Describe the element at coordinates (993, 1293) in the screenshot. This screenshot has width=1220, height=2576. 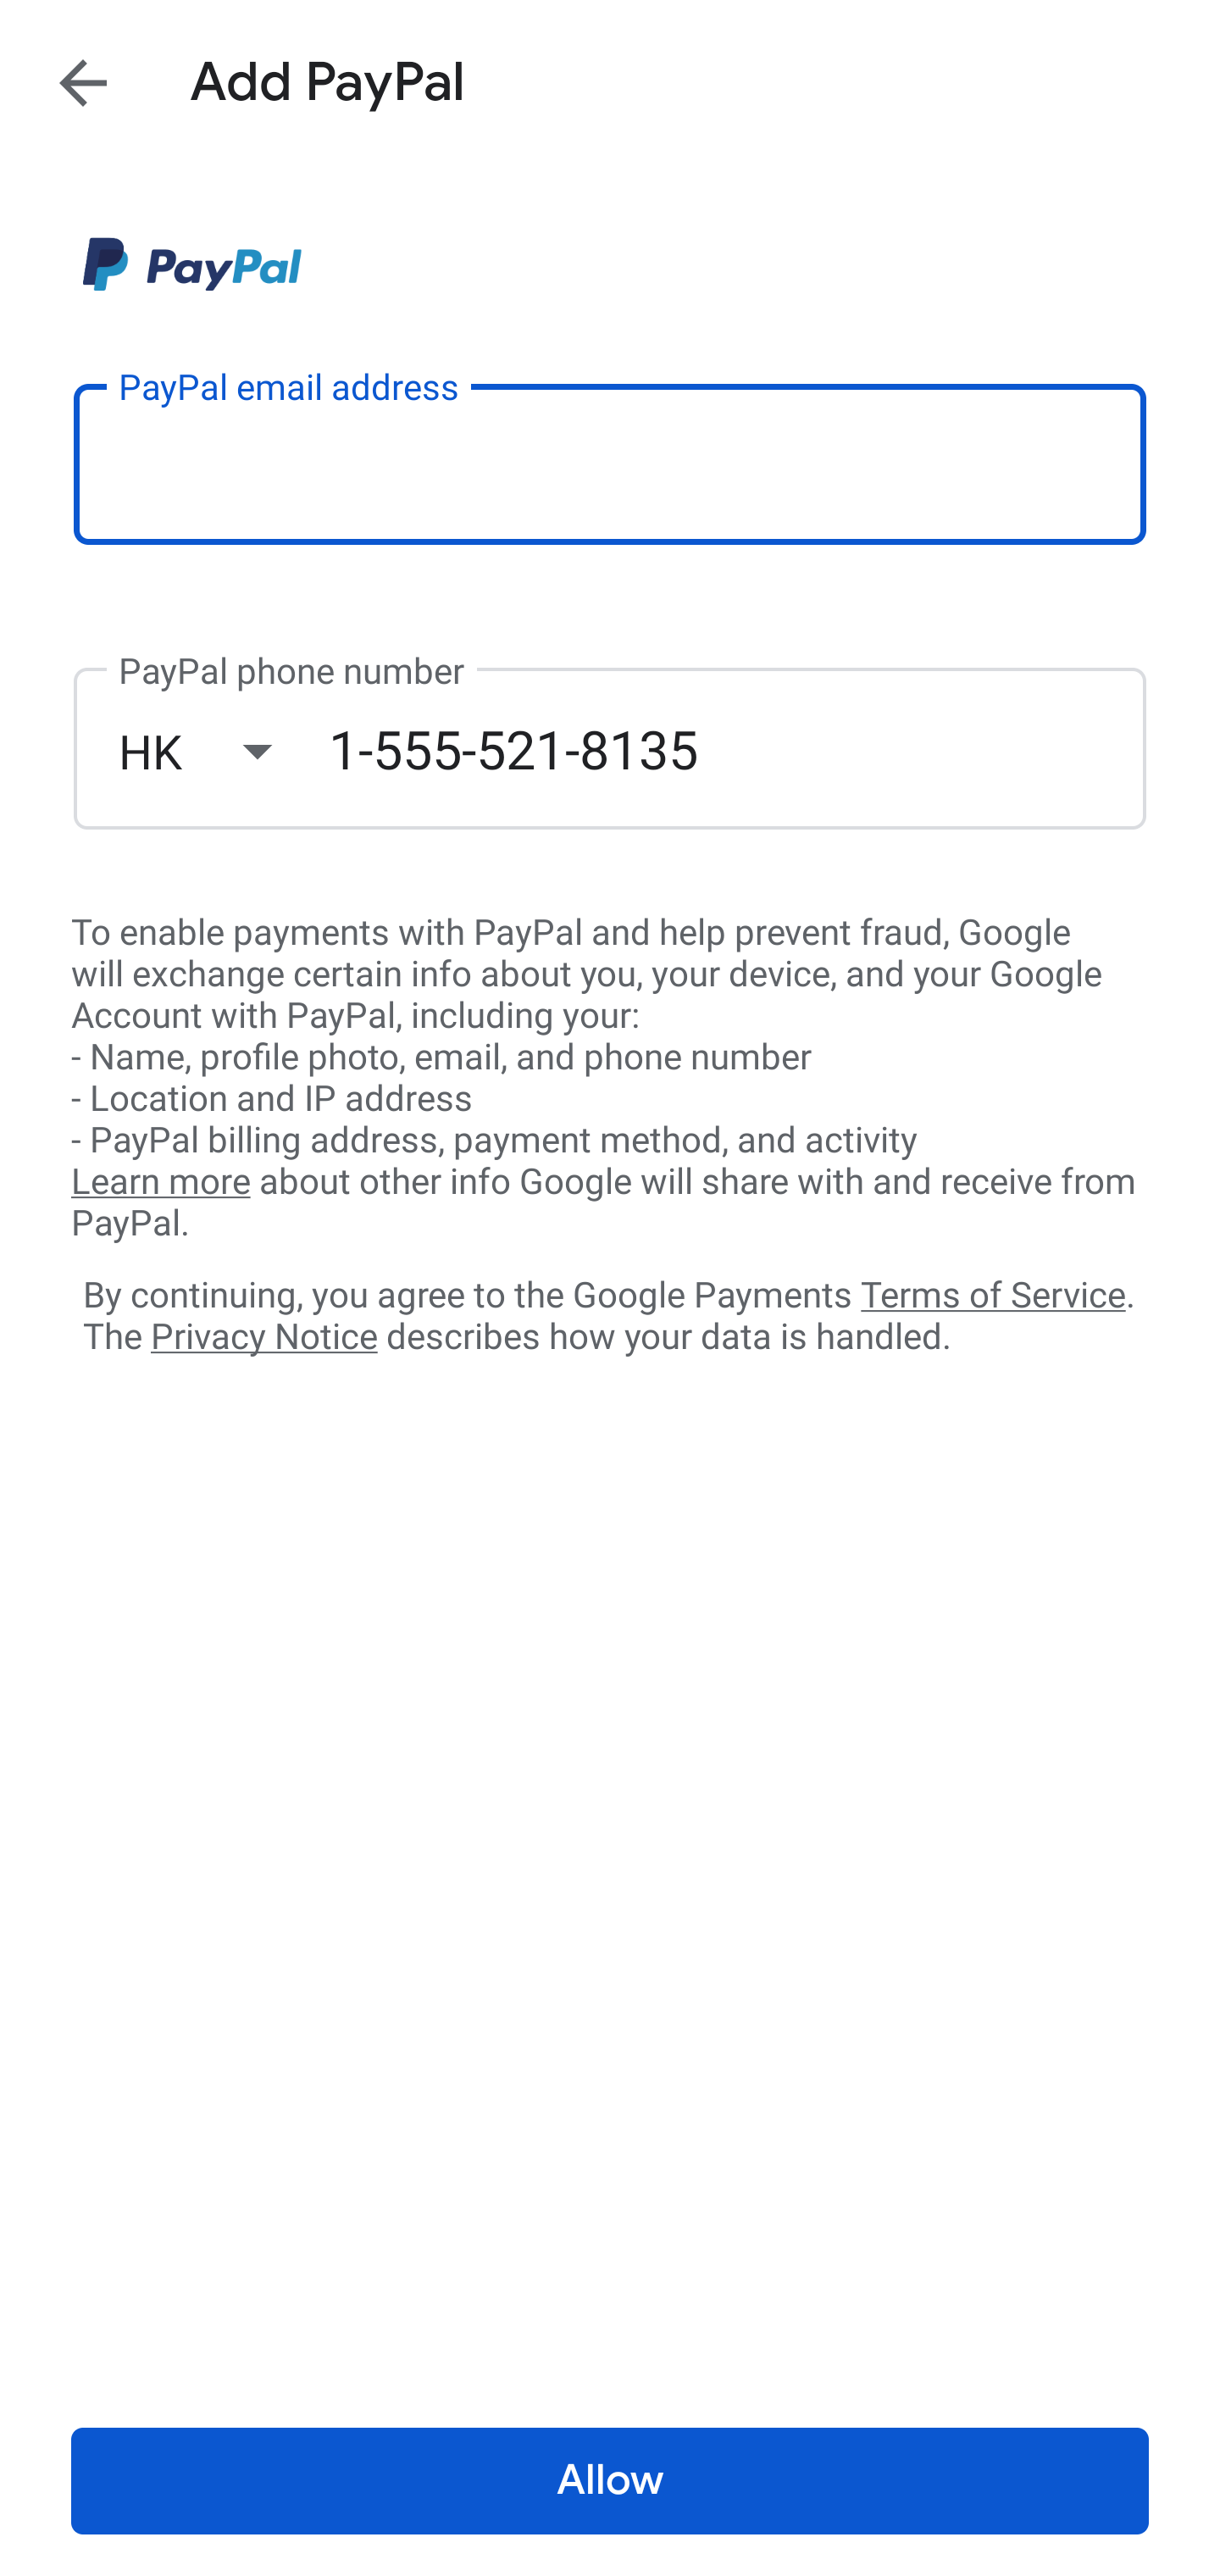
I see `Terms of Service` at that location.